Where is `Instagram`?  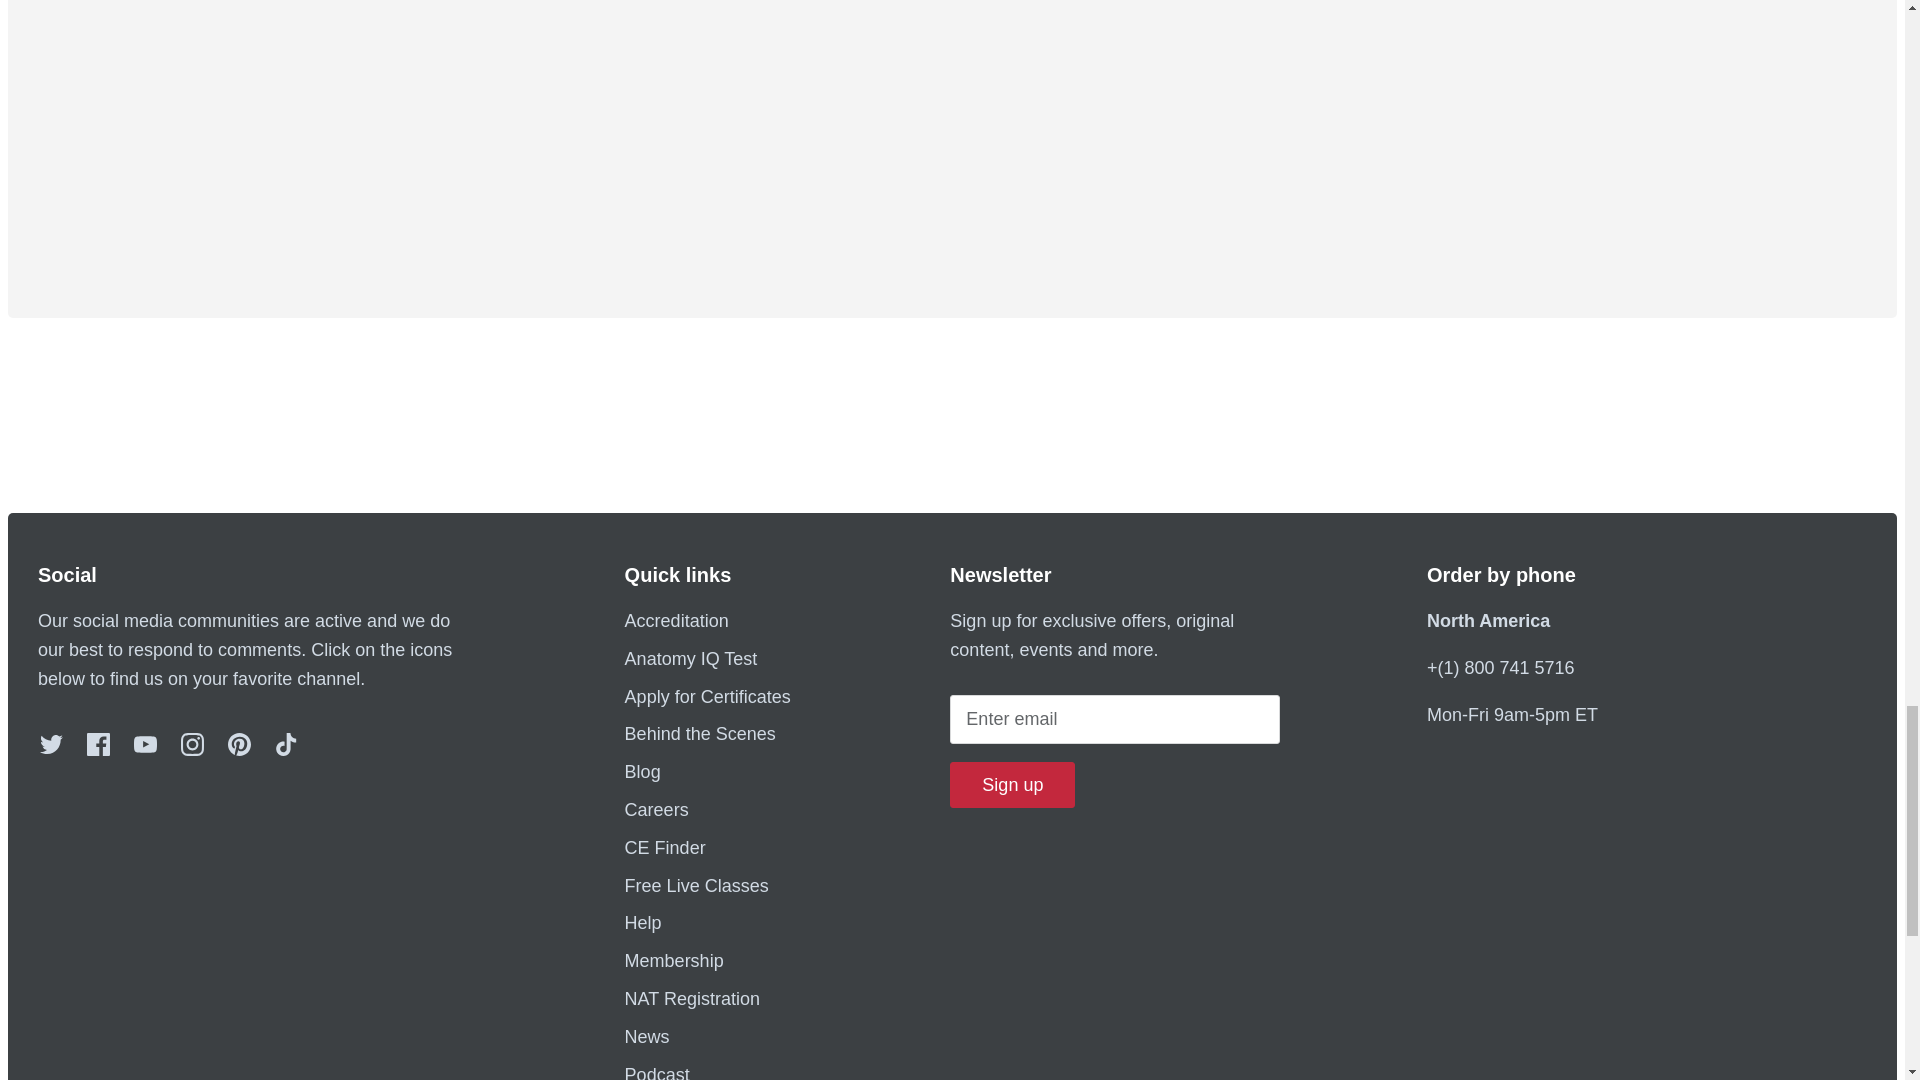
Instagram is located at coordinates (192, 744).